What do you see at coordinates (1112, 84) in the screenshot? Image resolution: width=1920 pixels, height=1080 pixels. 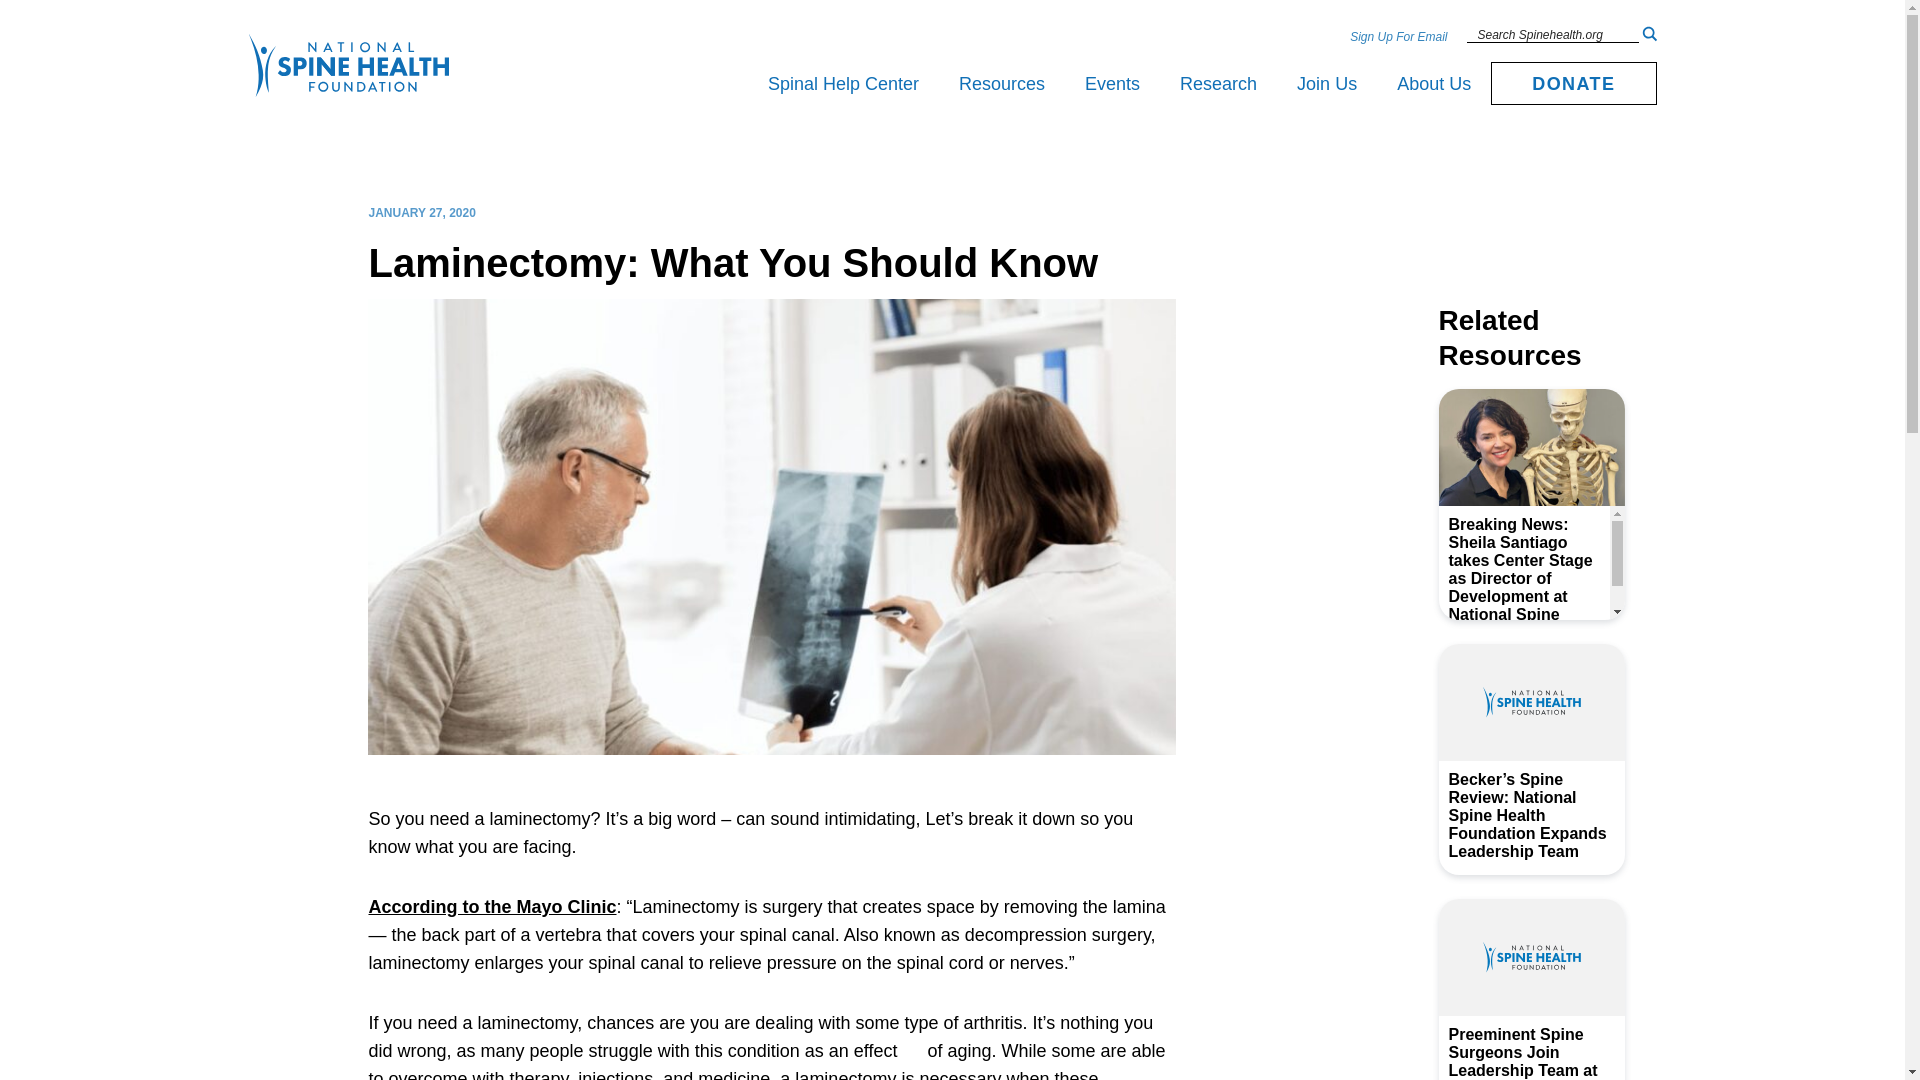 I see `Events` at bounding box center [1112, 84].